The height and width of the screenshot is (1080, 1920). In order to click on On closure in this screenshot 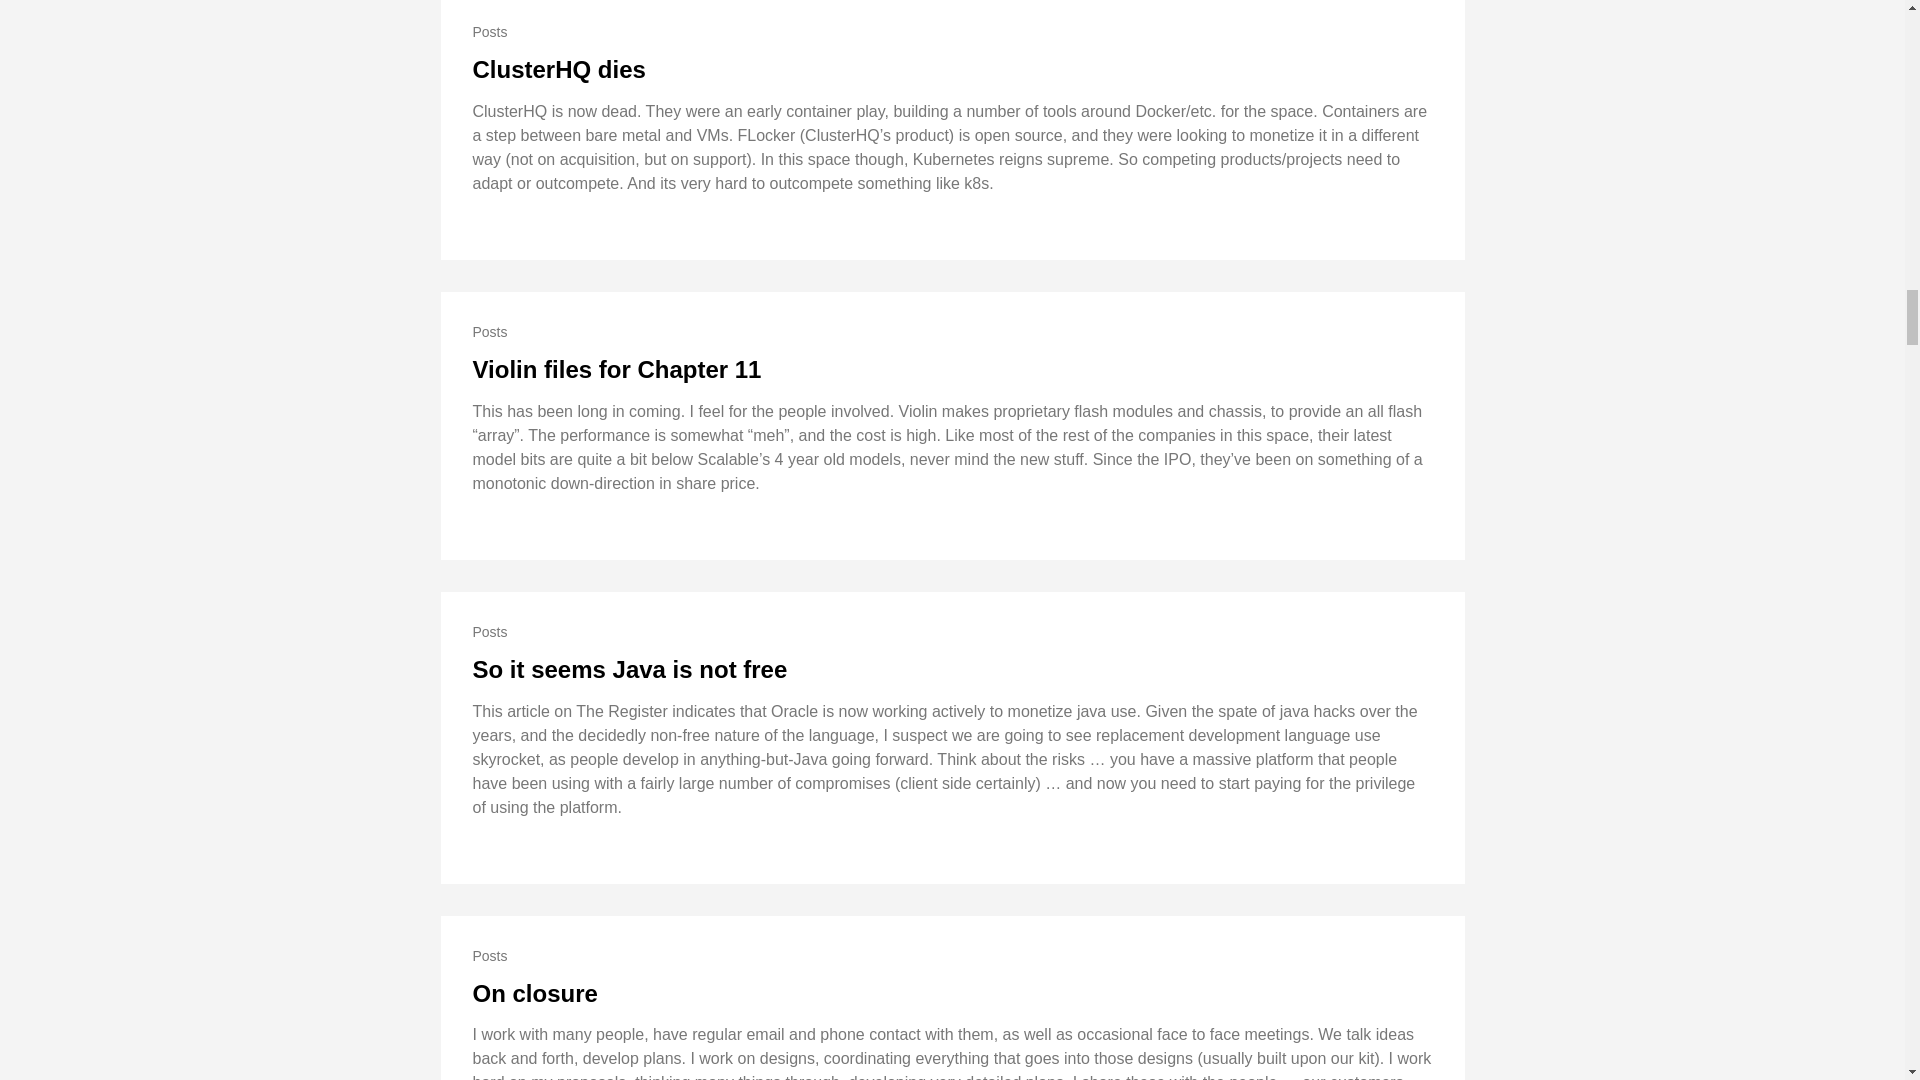, I will do `click(534, 992)`.